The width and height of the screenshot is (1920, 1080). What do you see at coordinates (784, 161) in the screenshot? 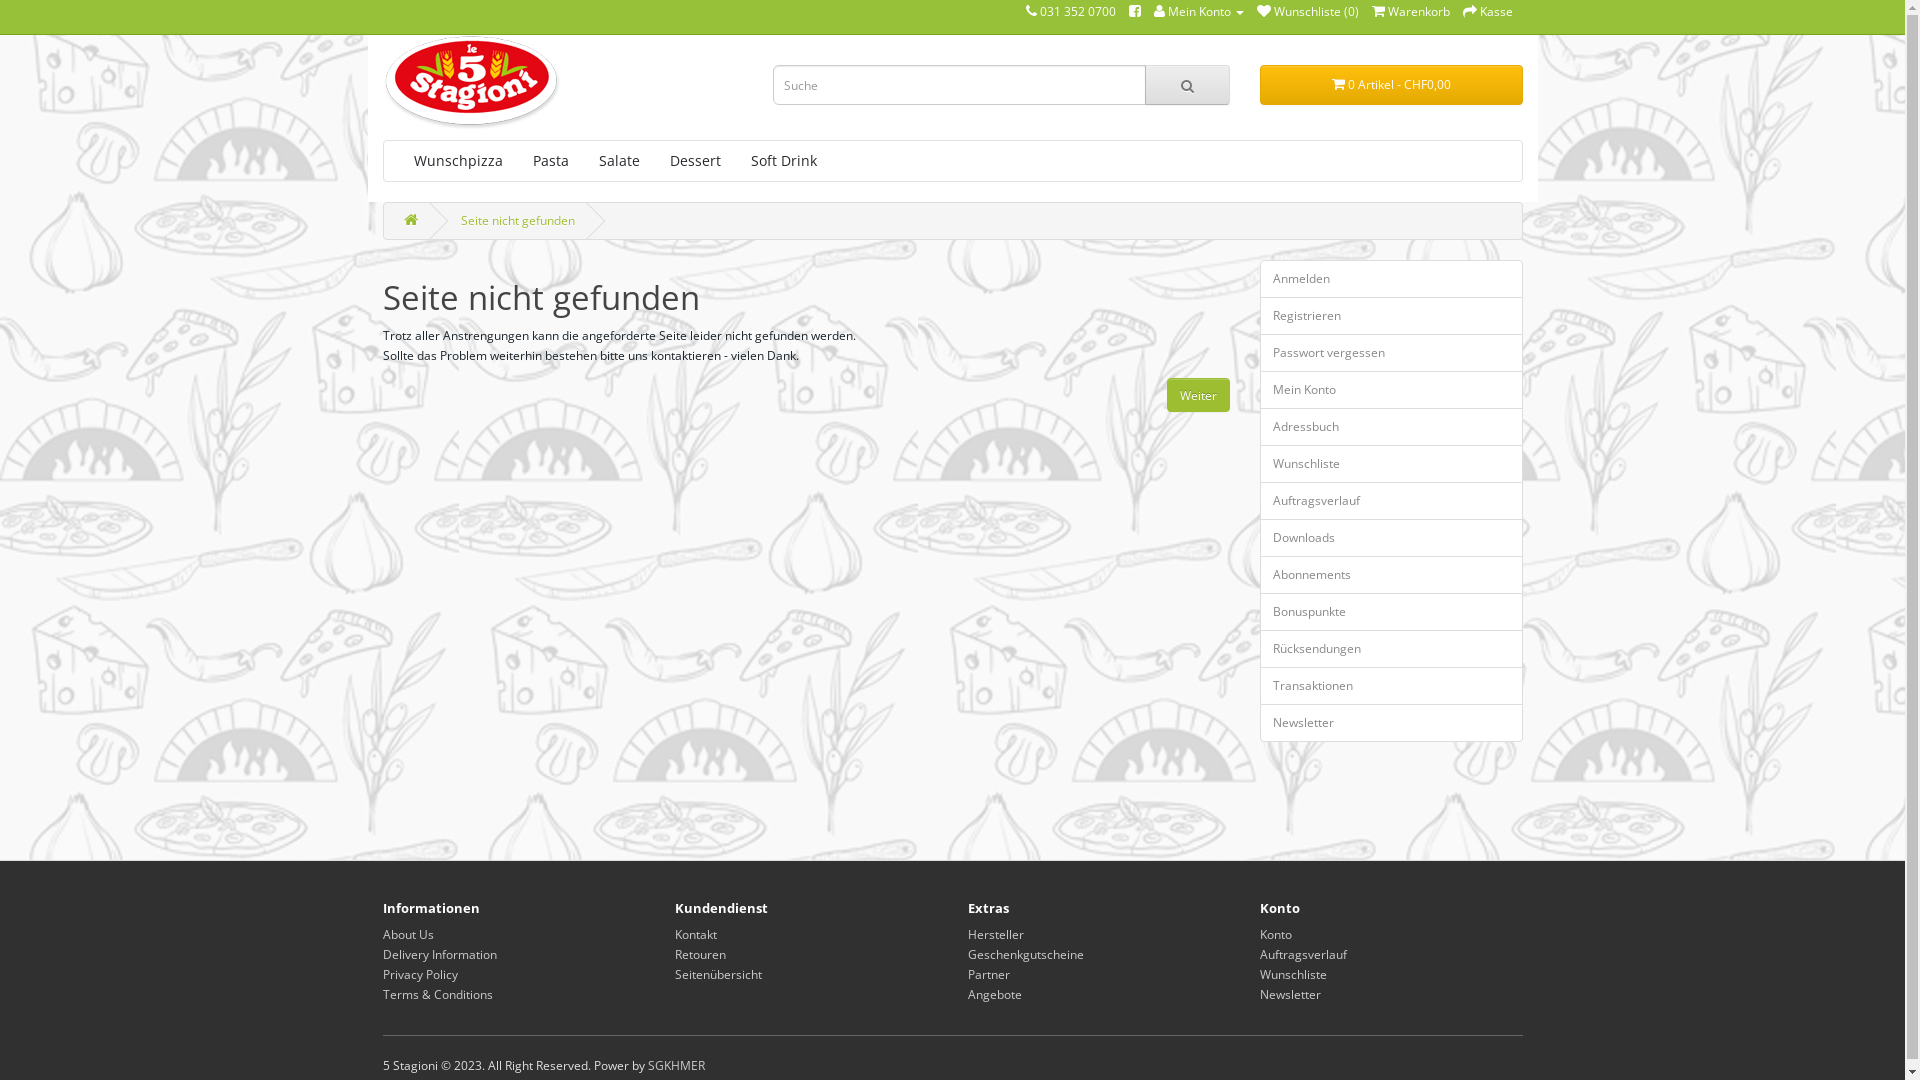
I see `Soft Drink` at bounding box center [784, 161].